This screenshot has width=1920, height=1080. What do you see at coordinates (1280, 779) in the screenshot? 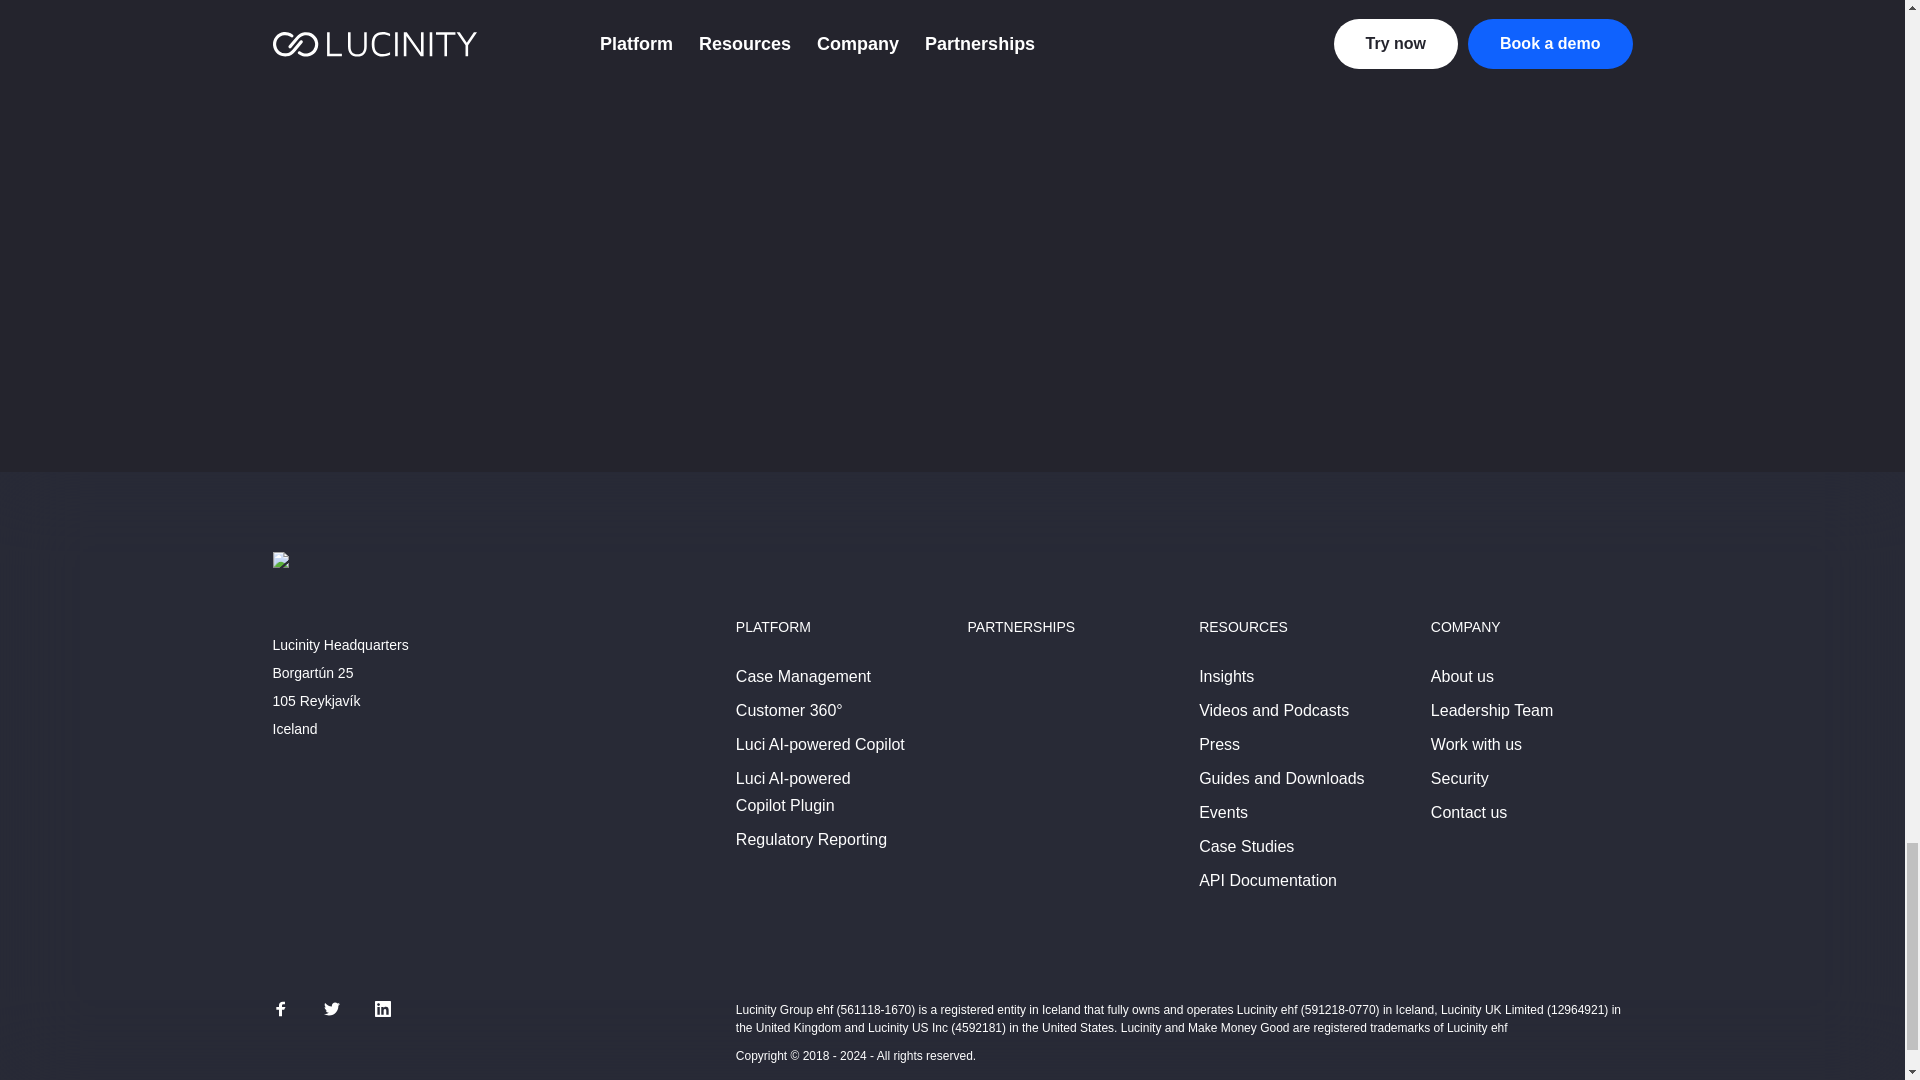
I see `Guides and Downloads` at bounding box center [1280, 779].